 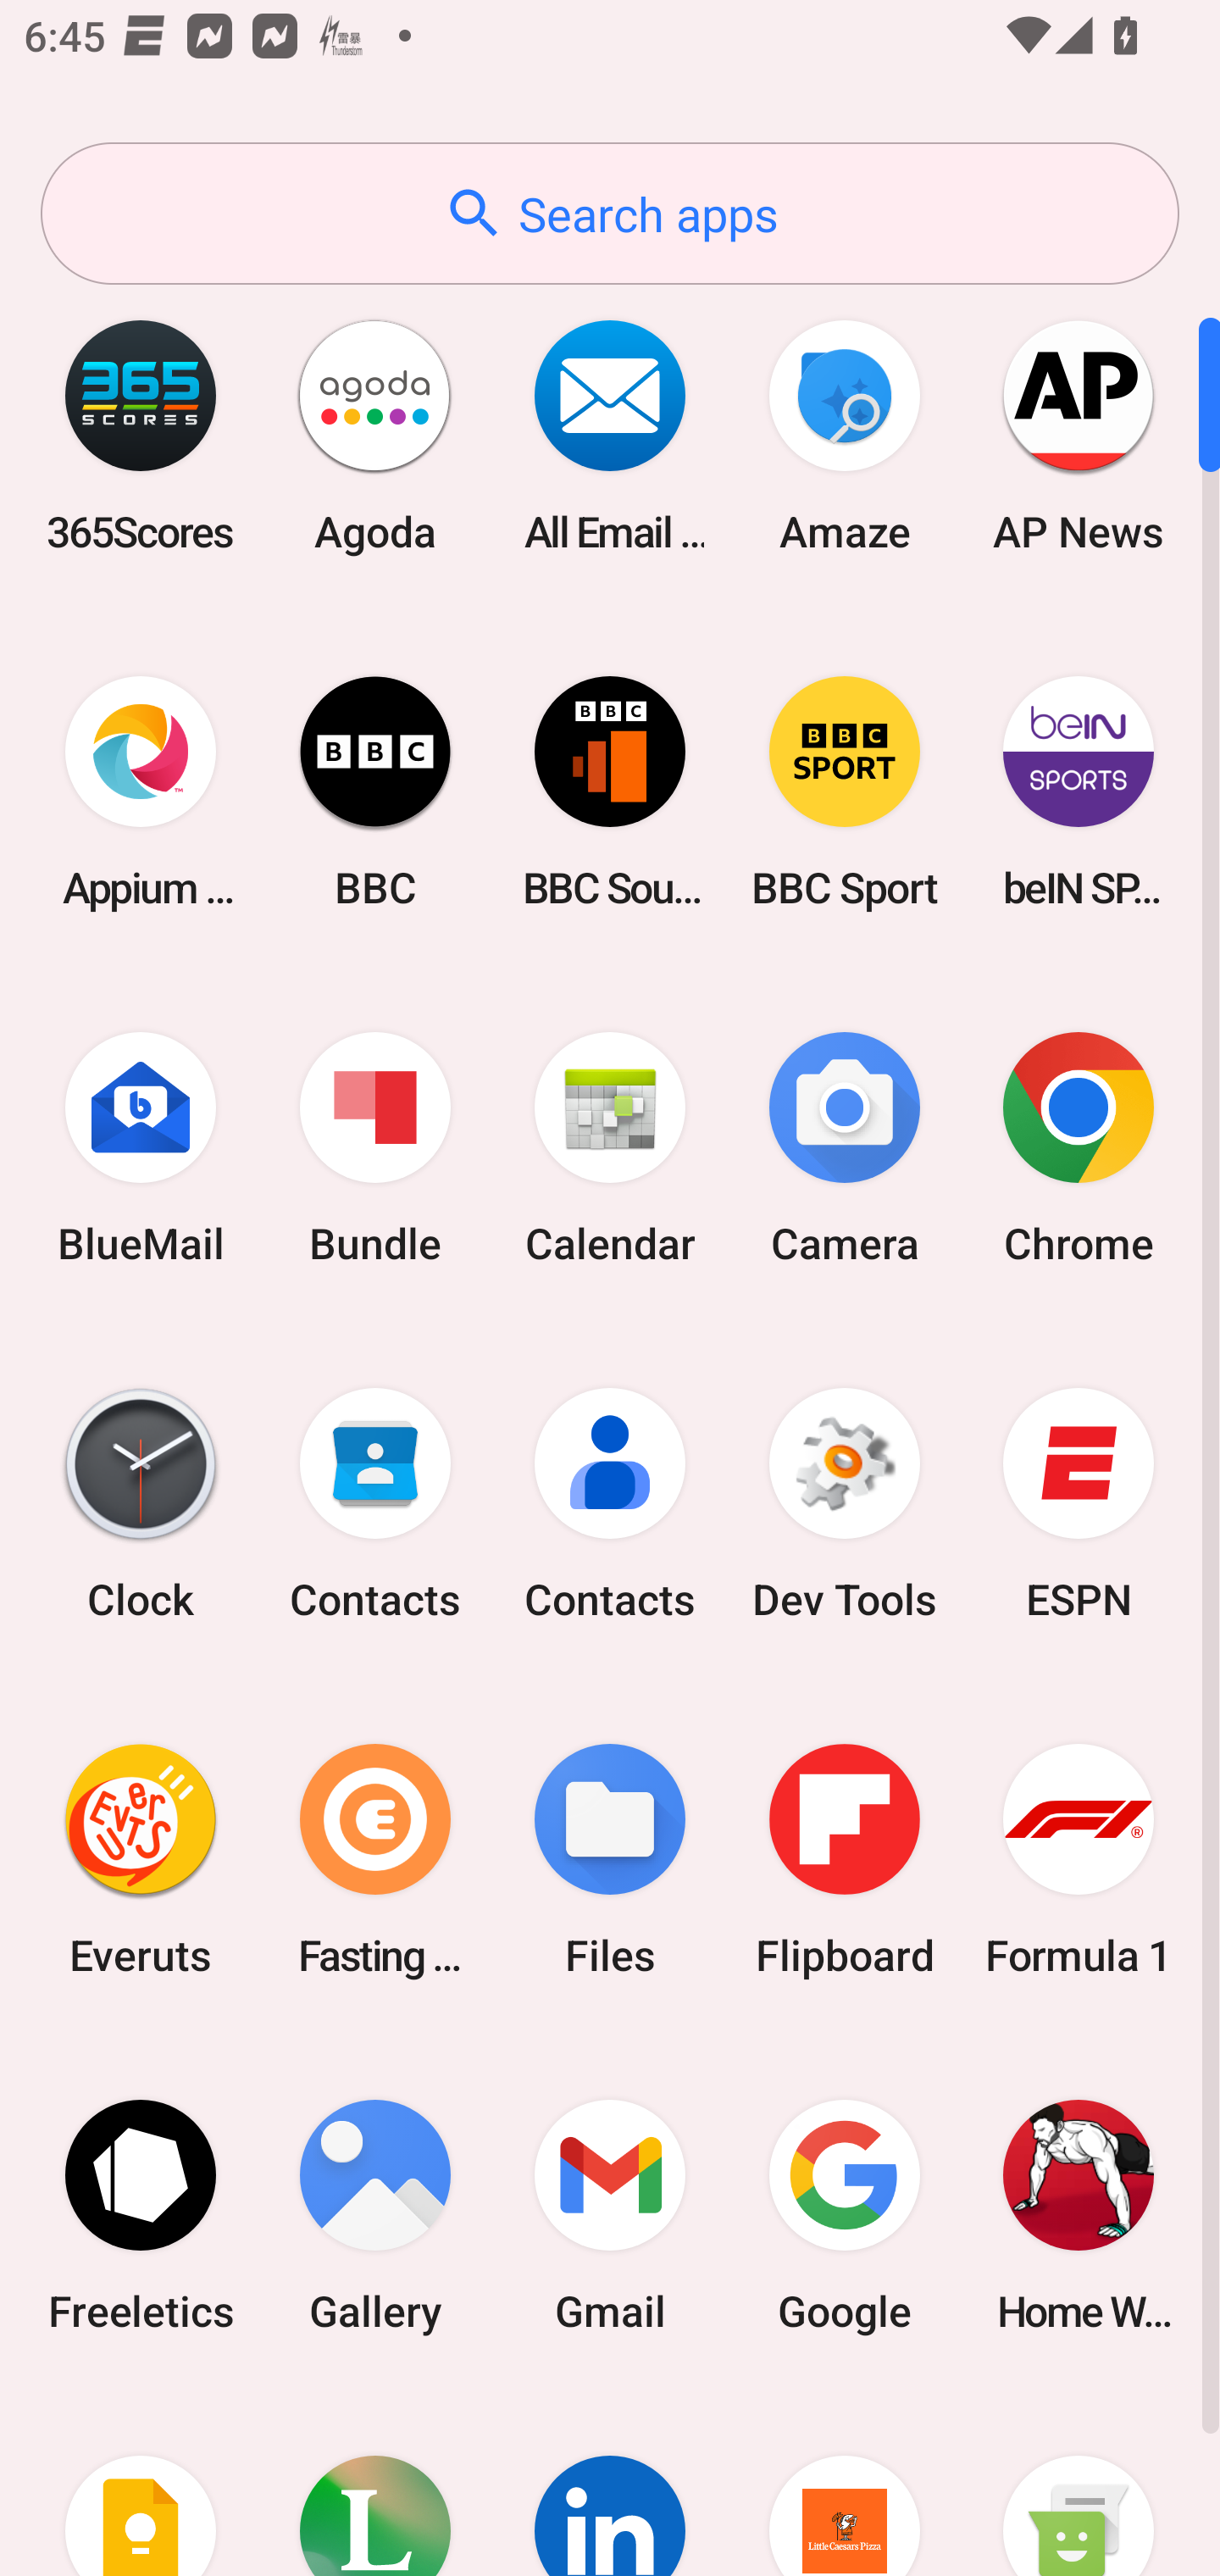 What do you see at coordinates (375, 1859) in the screenshot?
I see `Fasting Coach` at bounding box center [375, 1859].